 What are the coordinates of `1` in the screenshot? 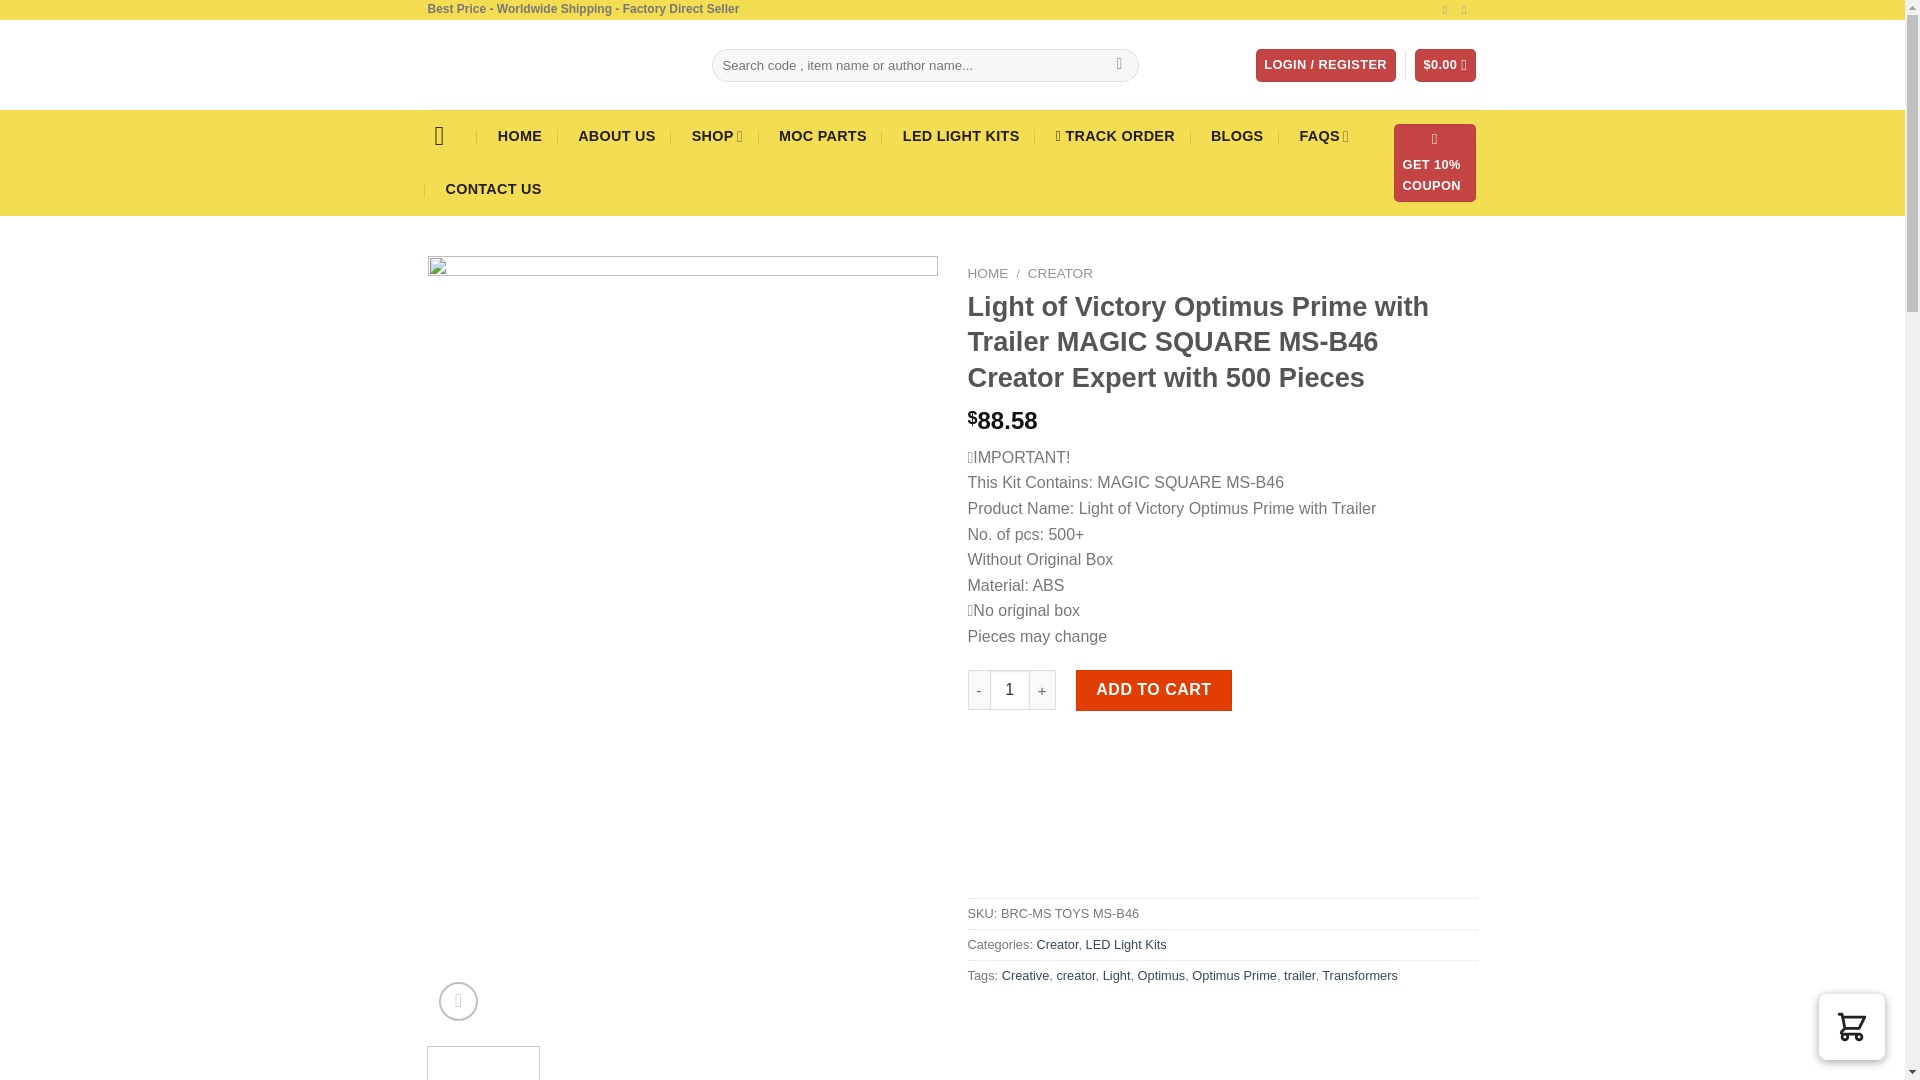 It's located at (1010, 689).